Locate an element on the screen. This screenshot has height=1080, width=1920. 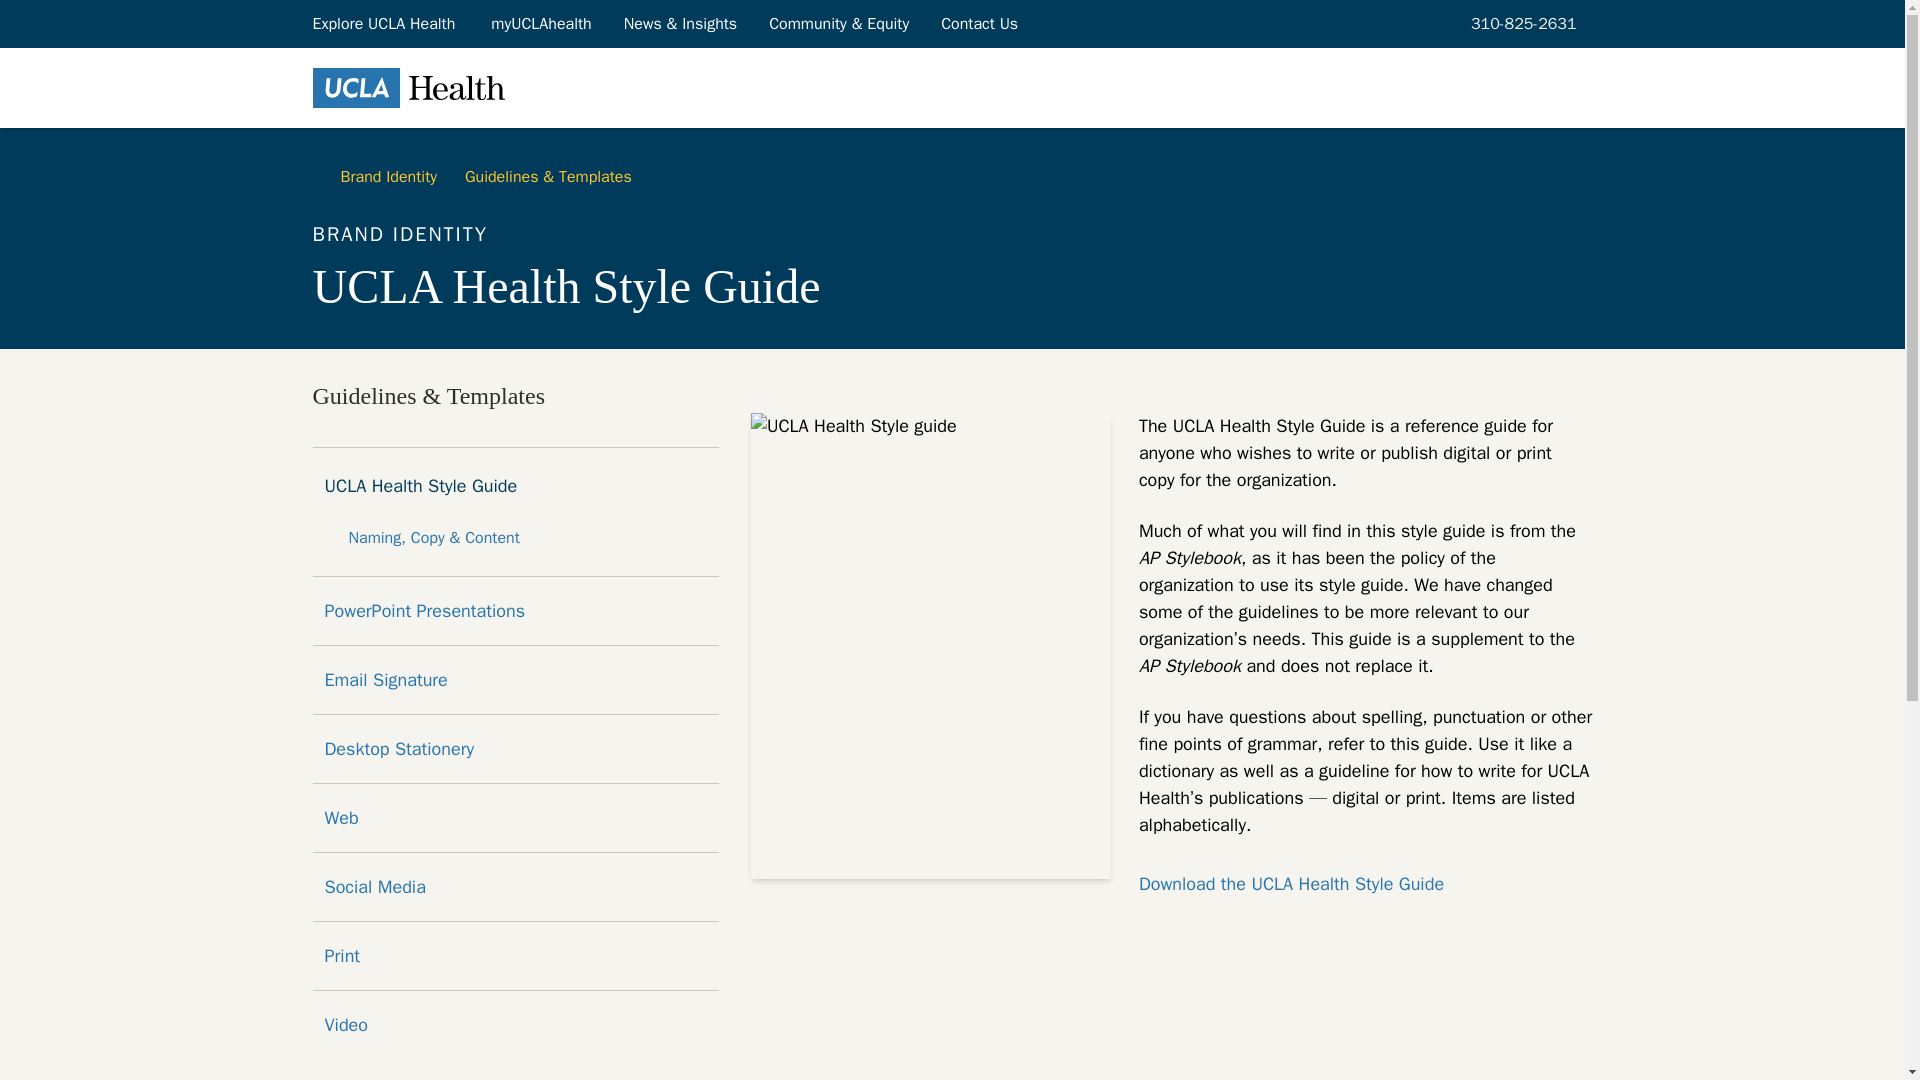
myUCLAhealth is located at coordinates (540, 23).